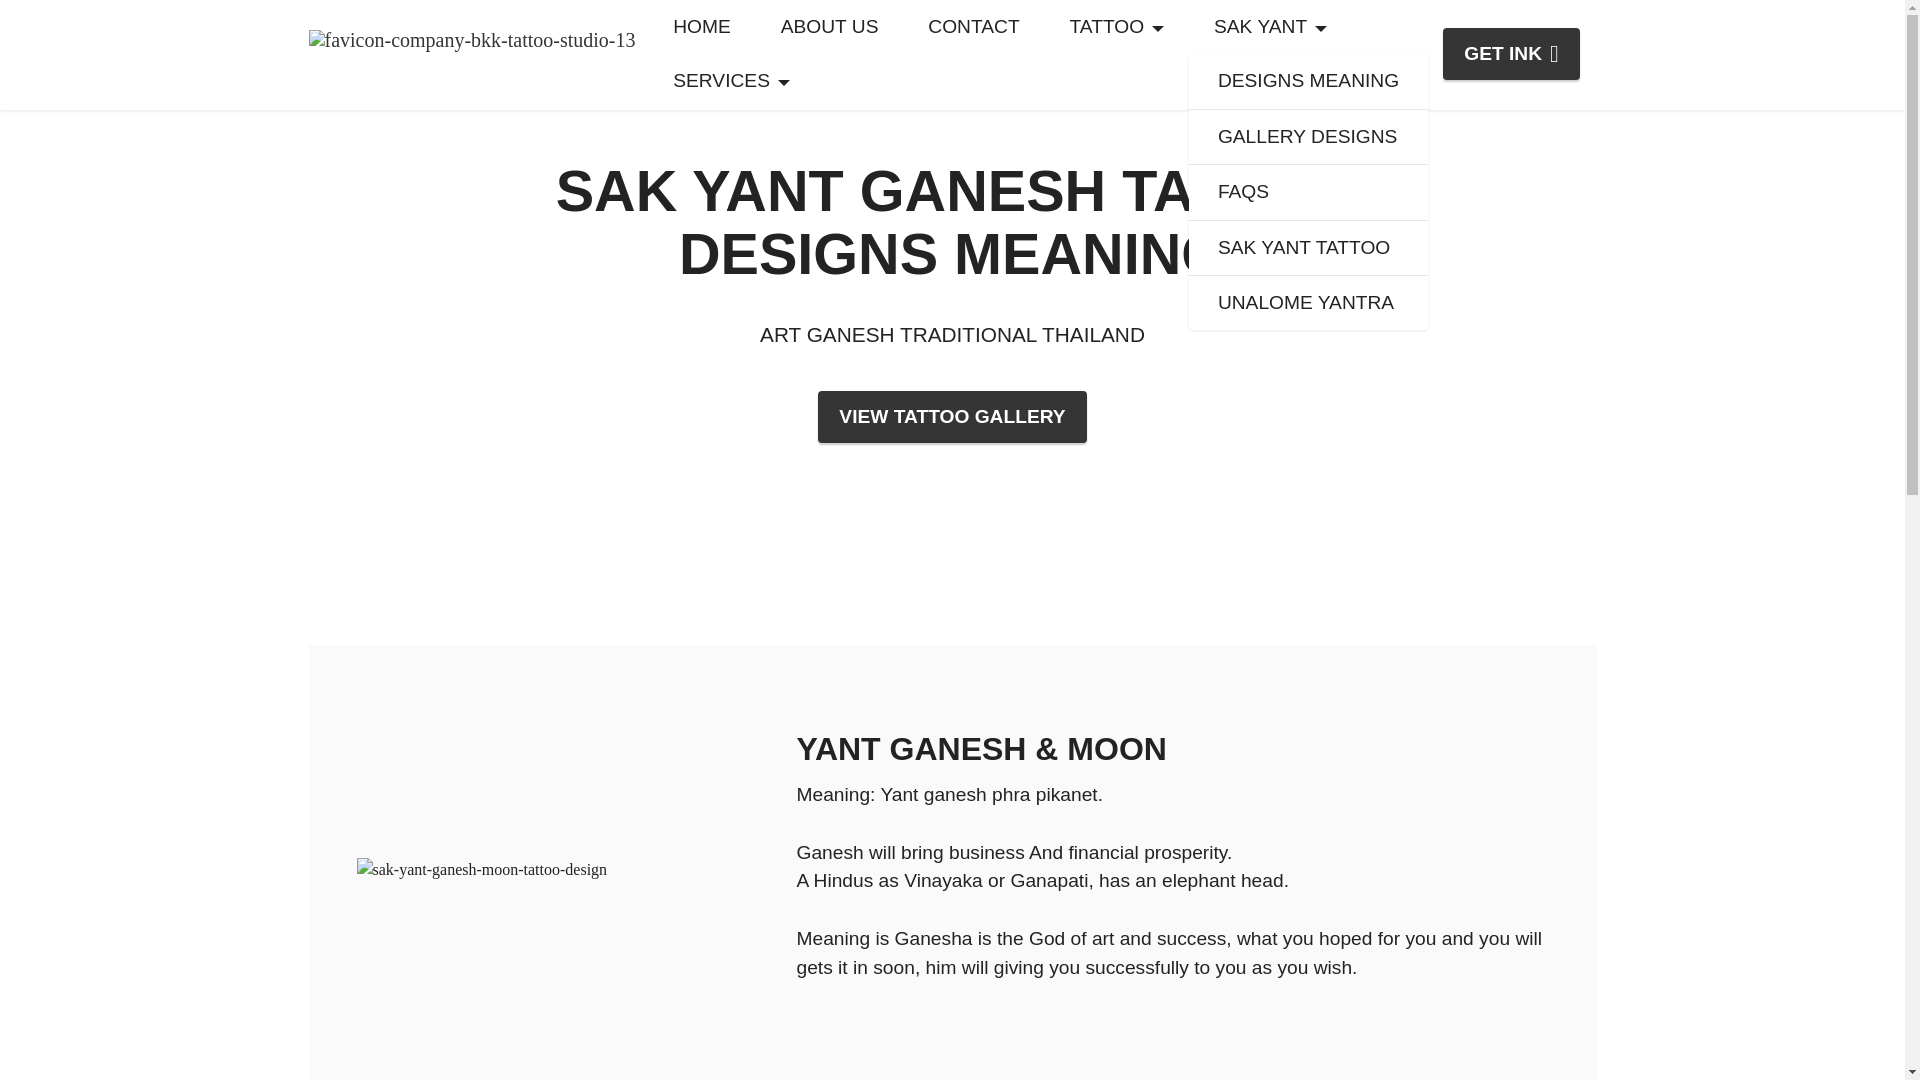  What do you see at coordinates (1116, 27) in the screenshot?
I see `TATTOO` at bounding box center [1116, 27].